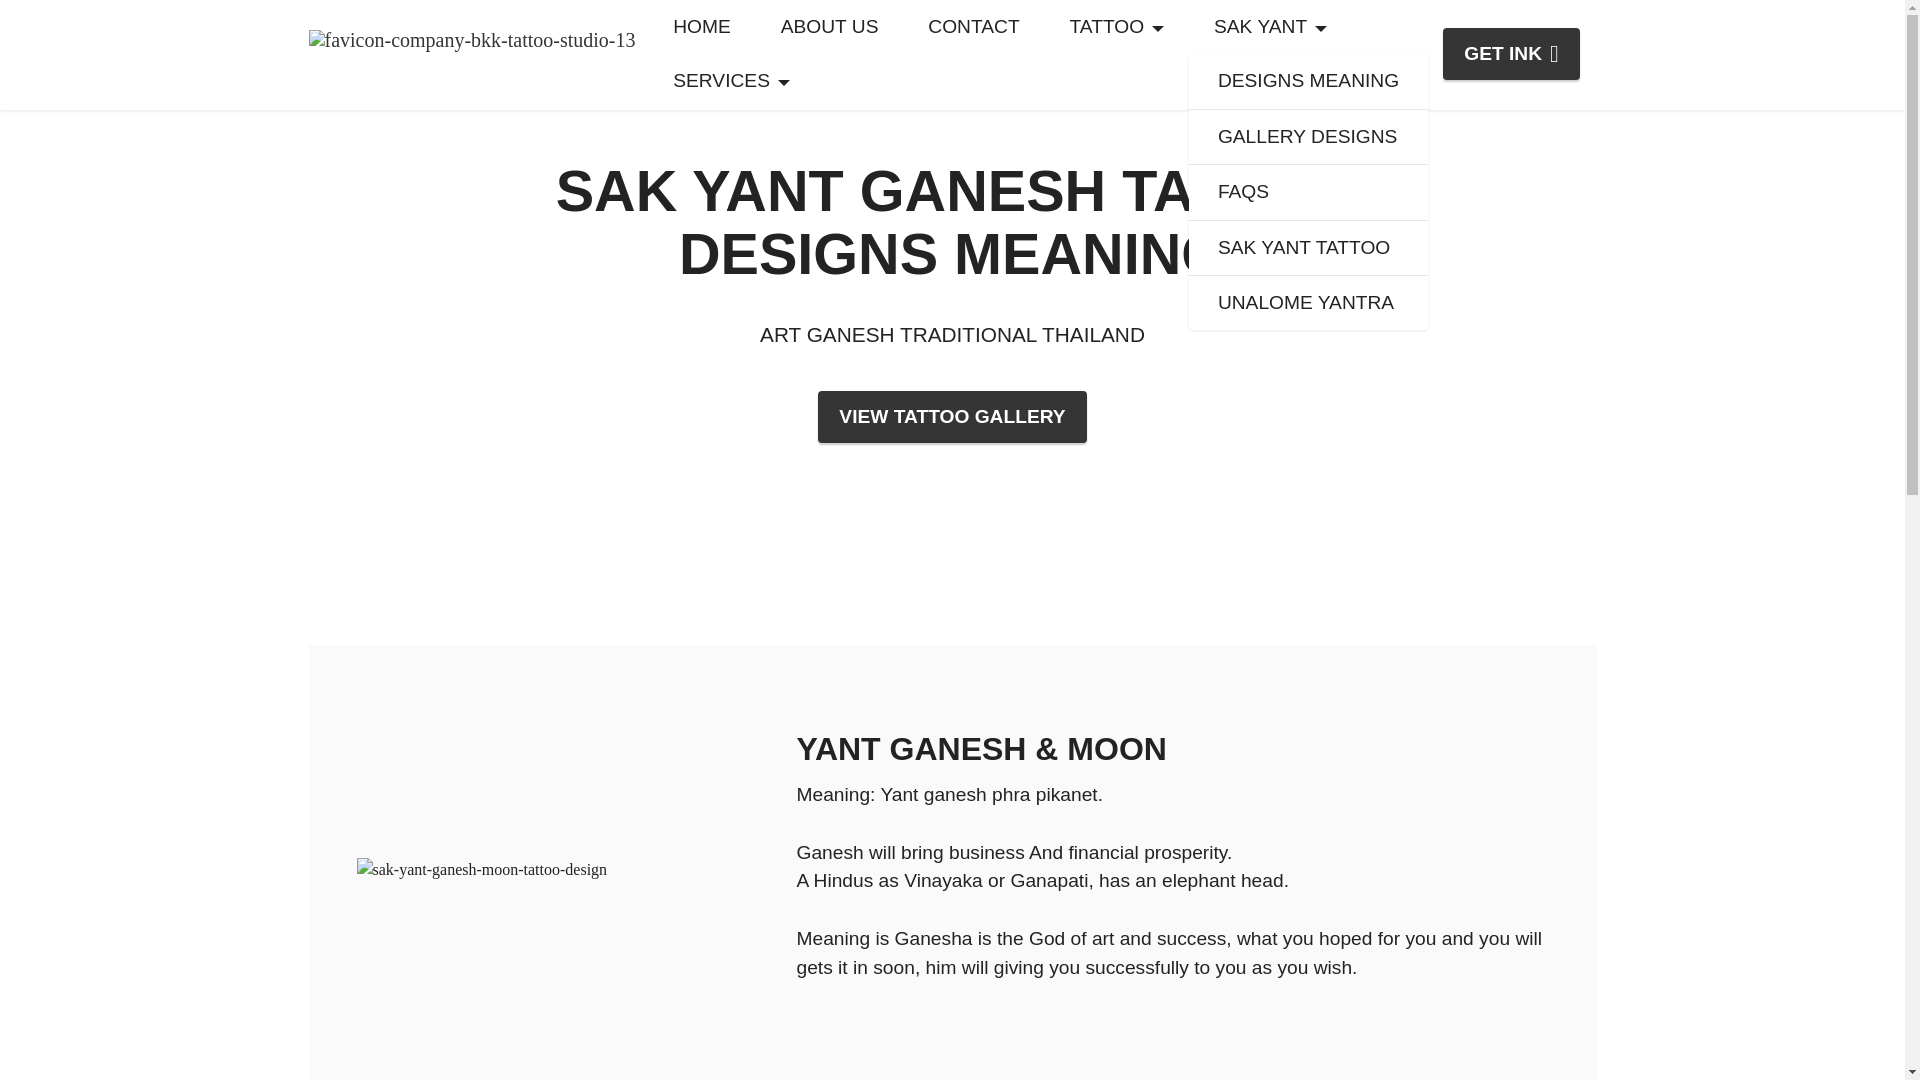  What do you see at coordinates (1116, 27) in the screenshot?
I see `TATTOO` at bounding box center [1116, 27].